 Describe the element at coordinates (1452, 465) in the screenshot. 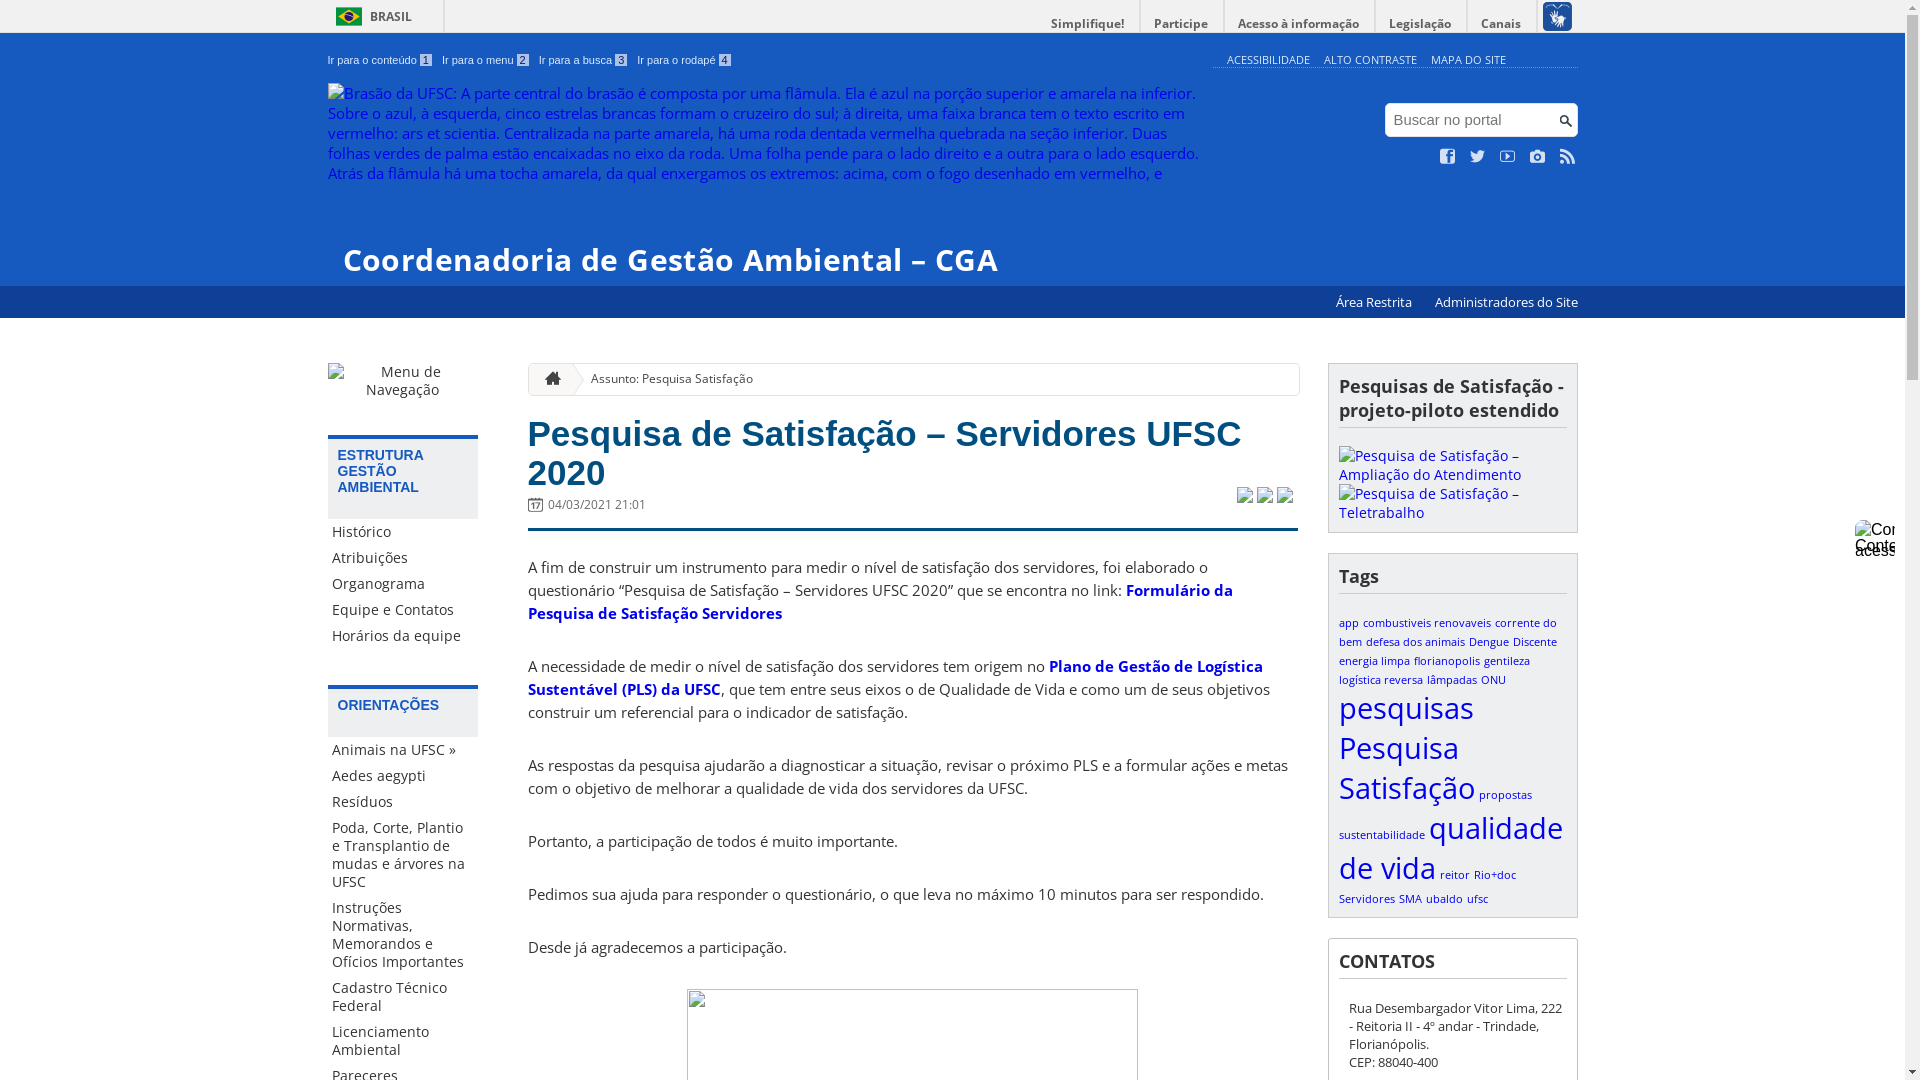

I see `Participe!` at that location.